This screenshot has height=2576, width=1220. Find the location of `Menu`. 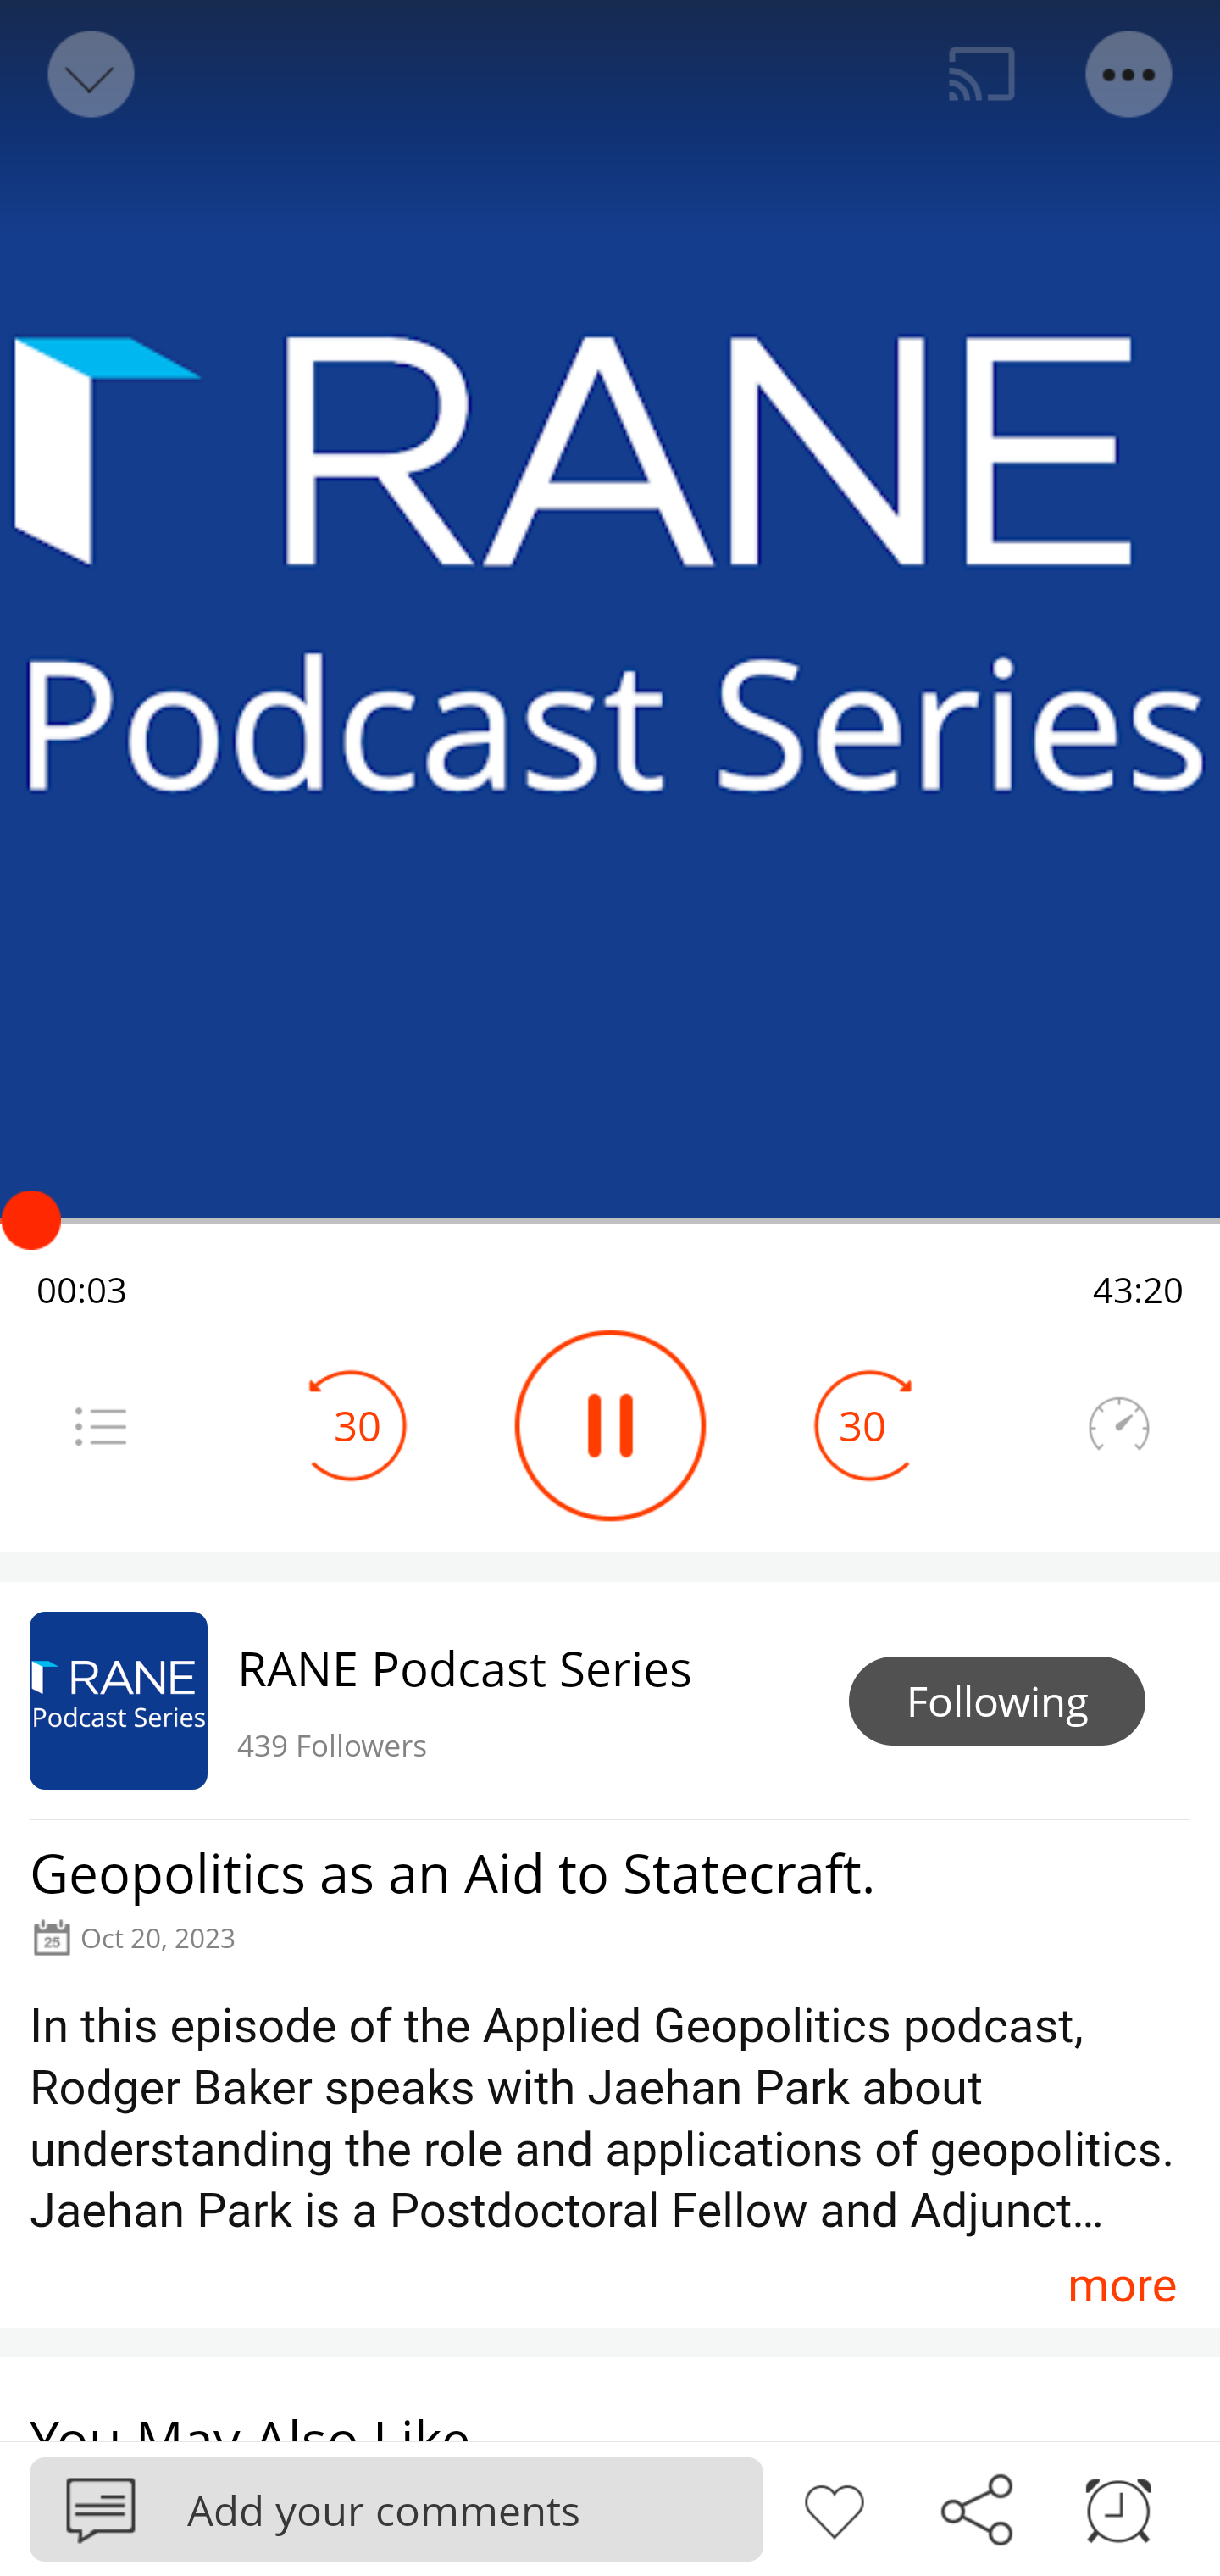

Menu is located at coordinates (1130, 75).